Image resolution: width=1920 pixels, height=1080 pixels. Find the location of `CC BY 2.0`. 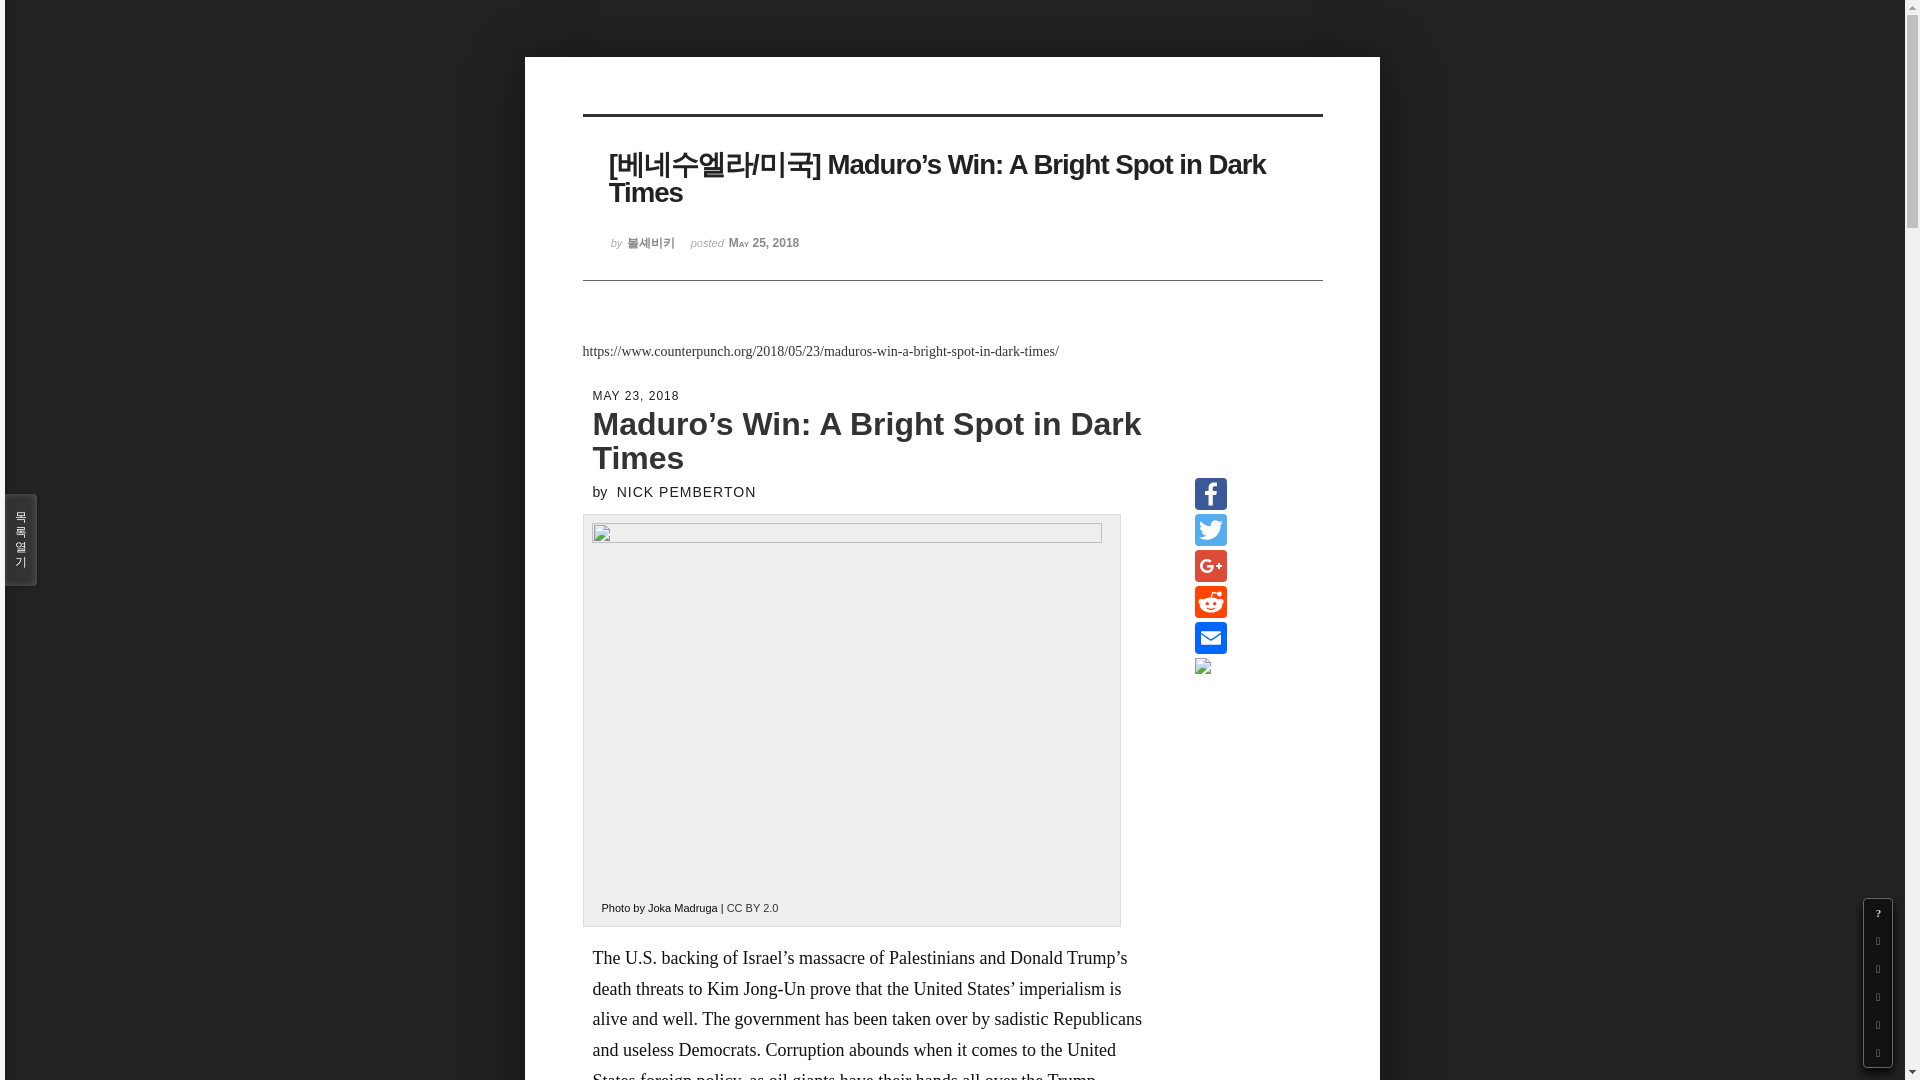

CC BY 2.0 is located at coordinates (753, 907).